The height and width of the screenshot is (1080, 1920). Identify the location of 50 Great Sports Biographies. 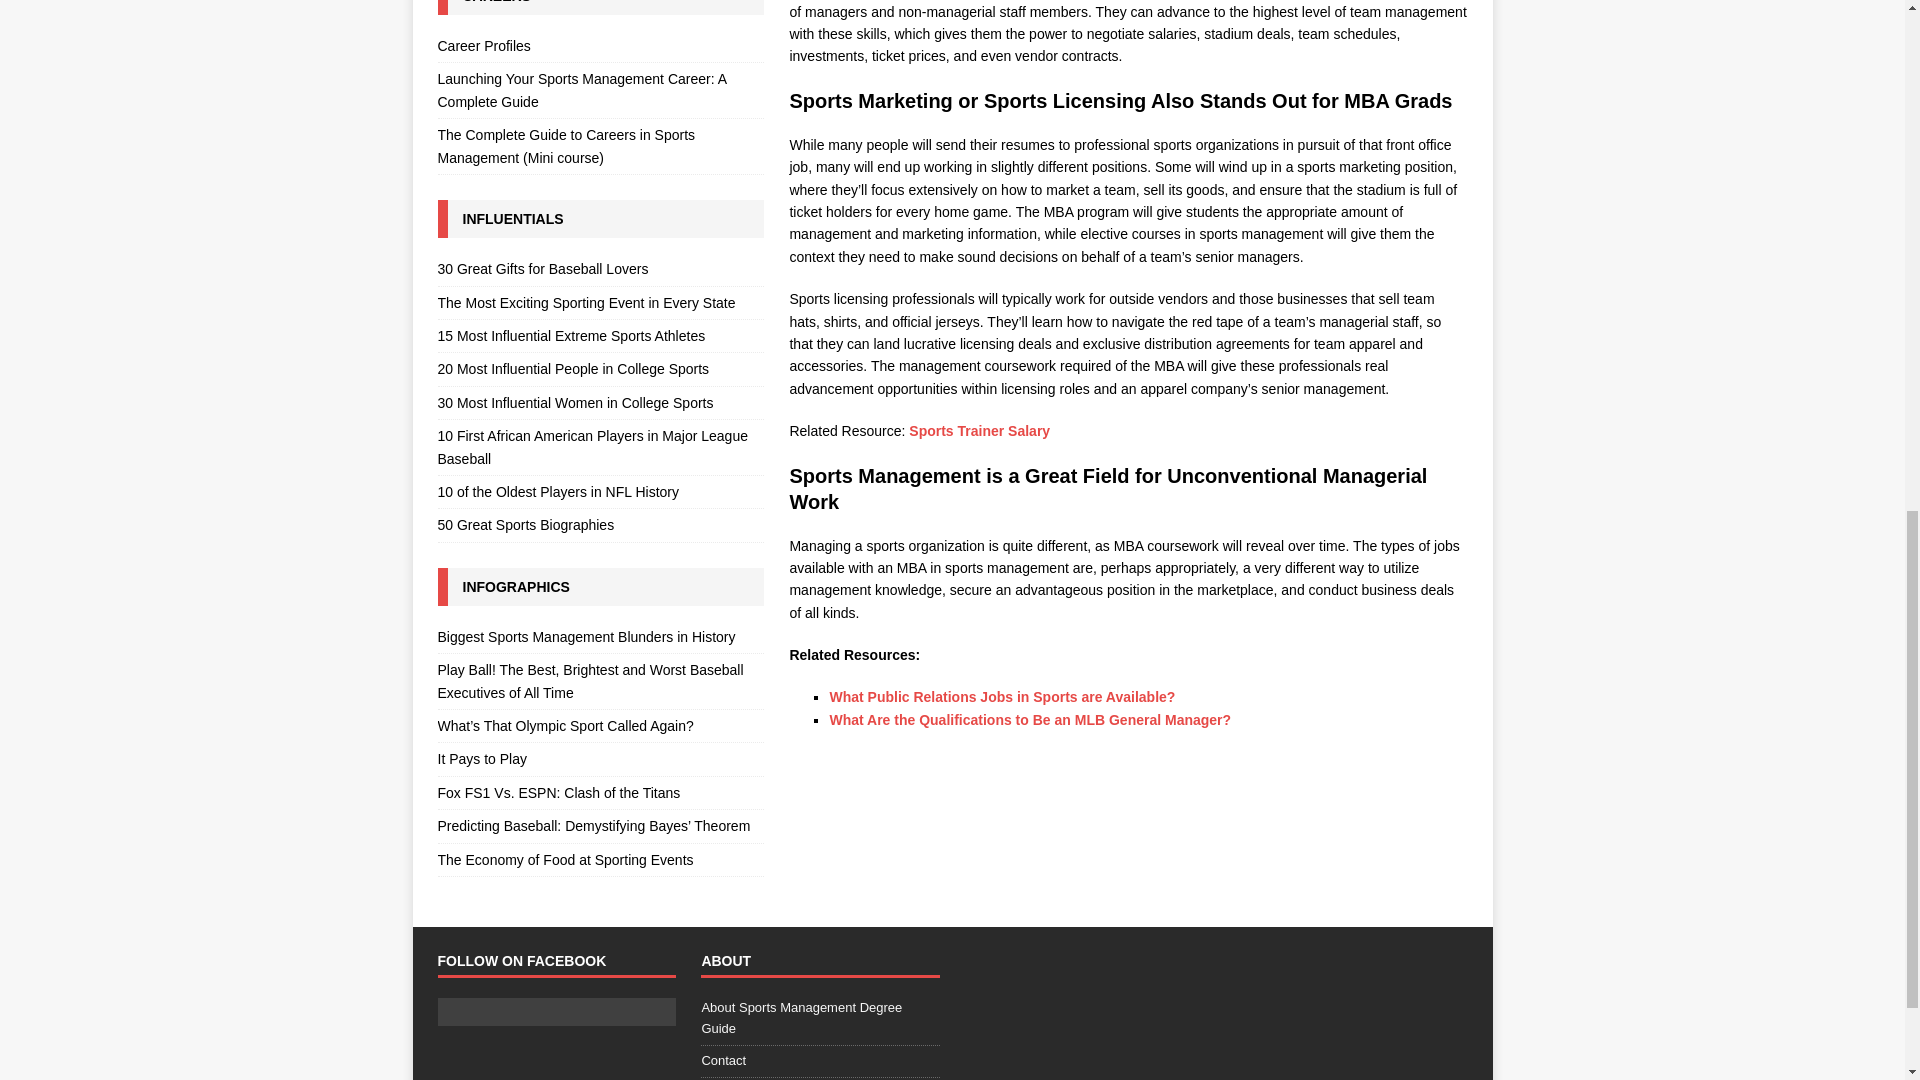
(600, 524).